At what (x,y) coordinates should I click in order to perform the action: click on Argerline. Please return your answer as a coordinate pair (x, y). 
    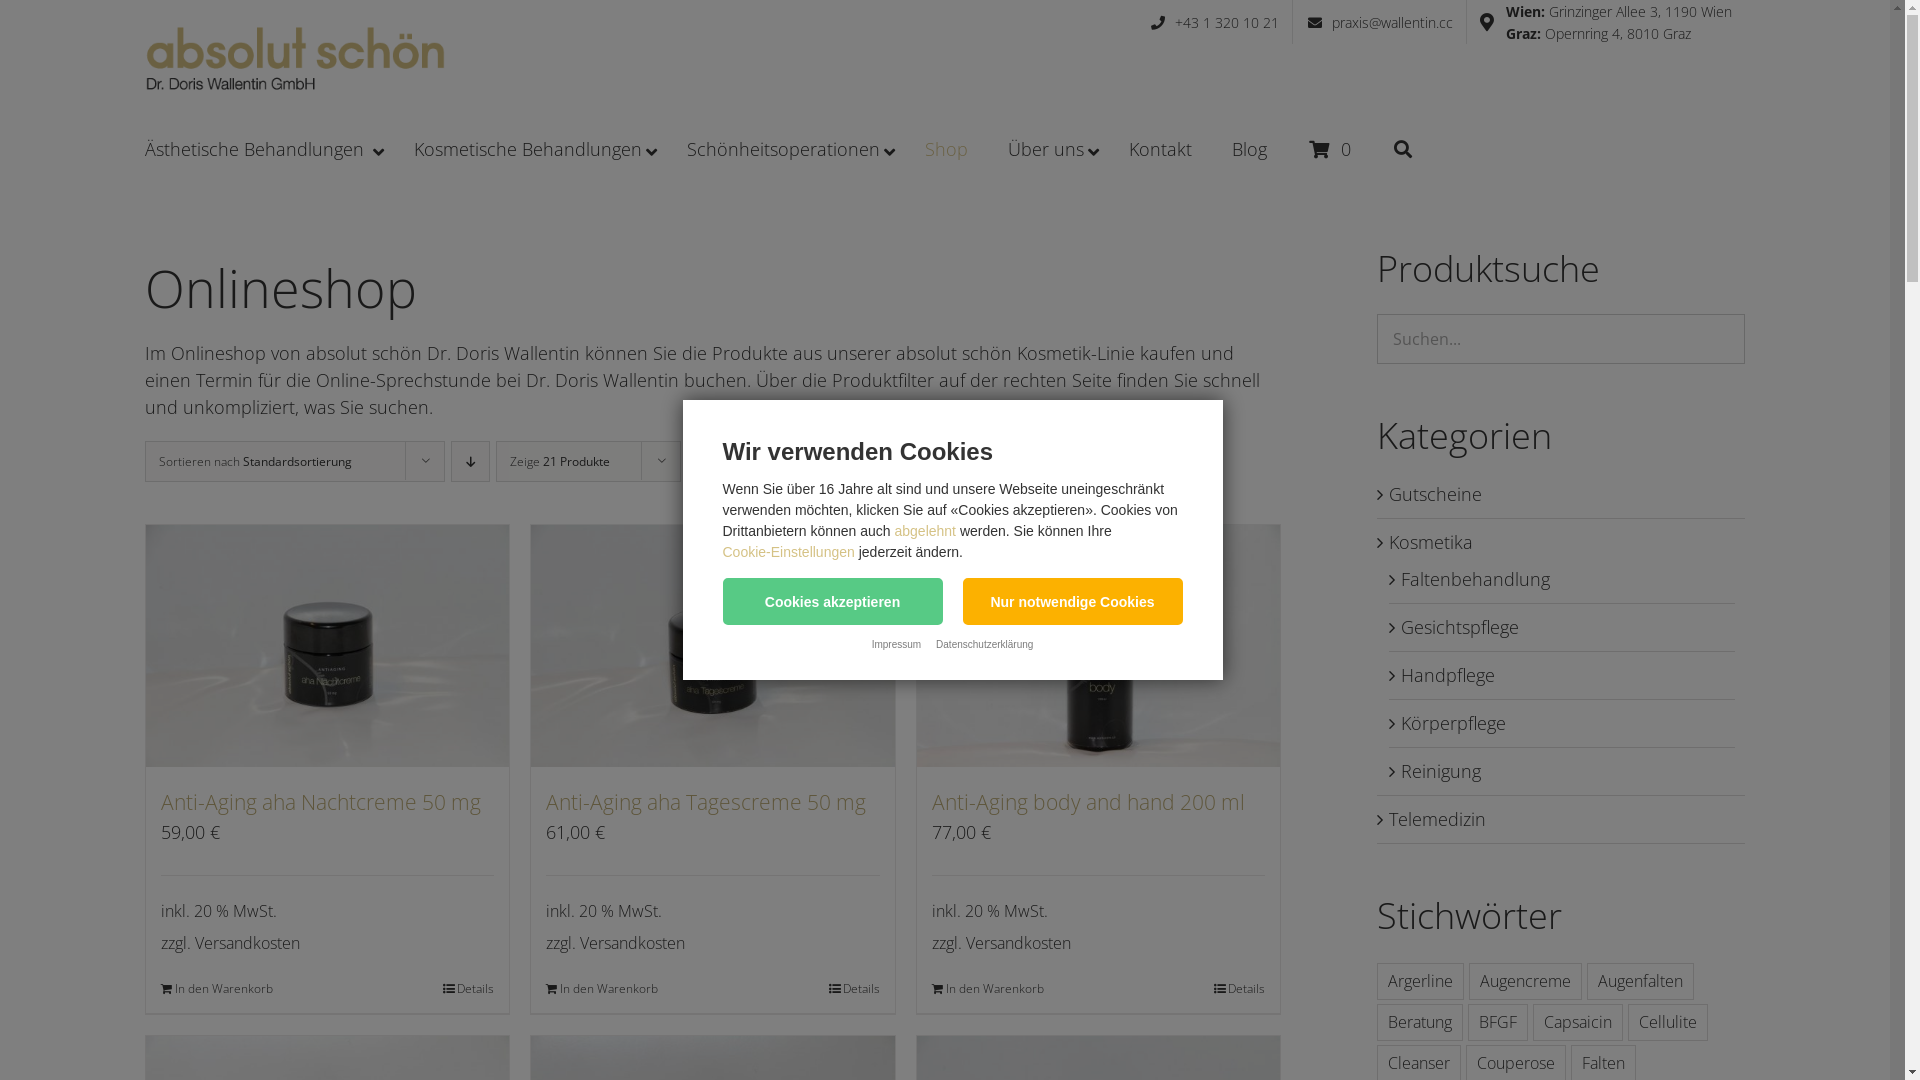
    Looking at the image, I should click on (1420, 982).